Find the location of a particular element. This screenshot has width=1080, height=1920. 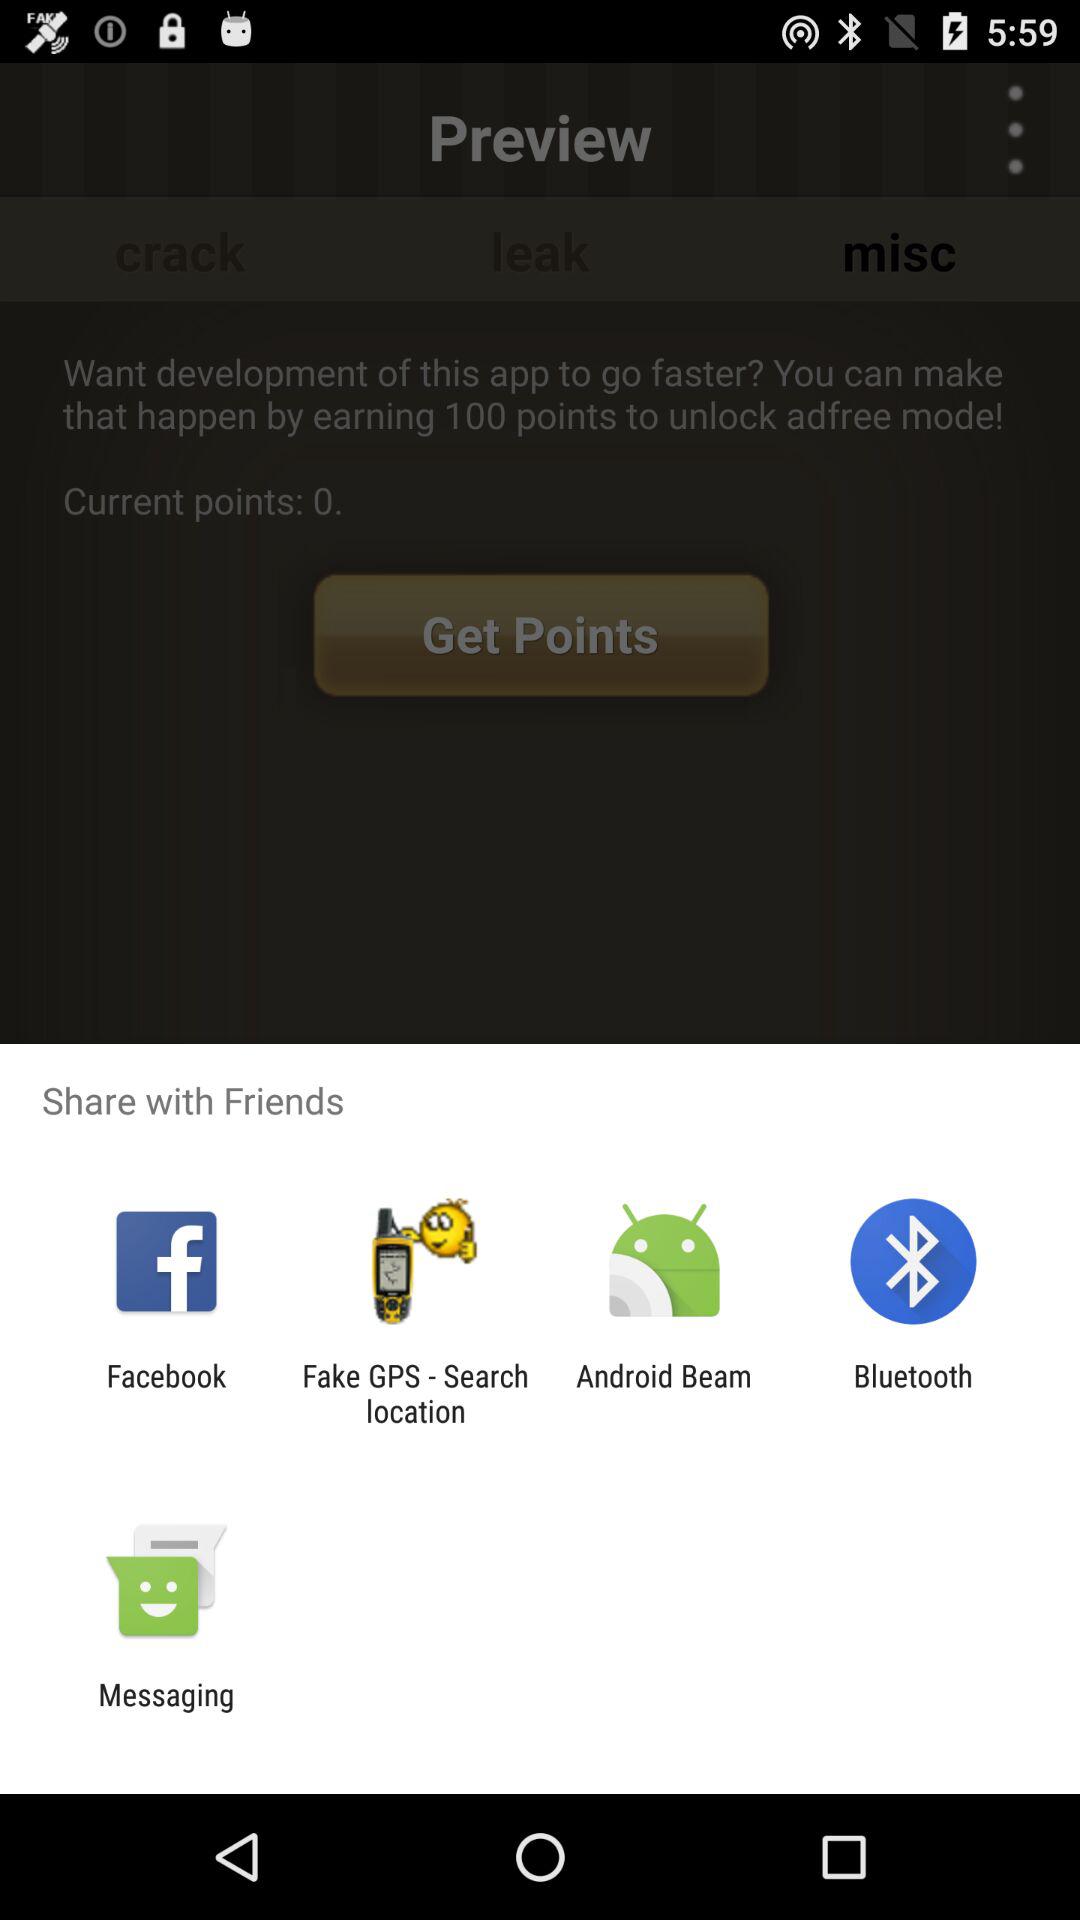

swipe until facebook app is located at coordinates (166, 1393).